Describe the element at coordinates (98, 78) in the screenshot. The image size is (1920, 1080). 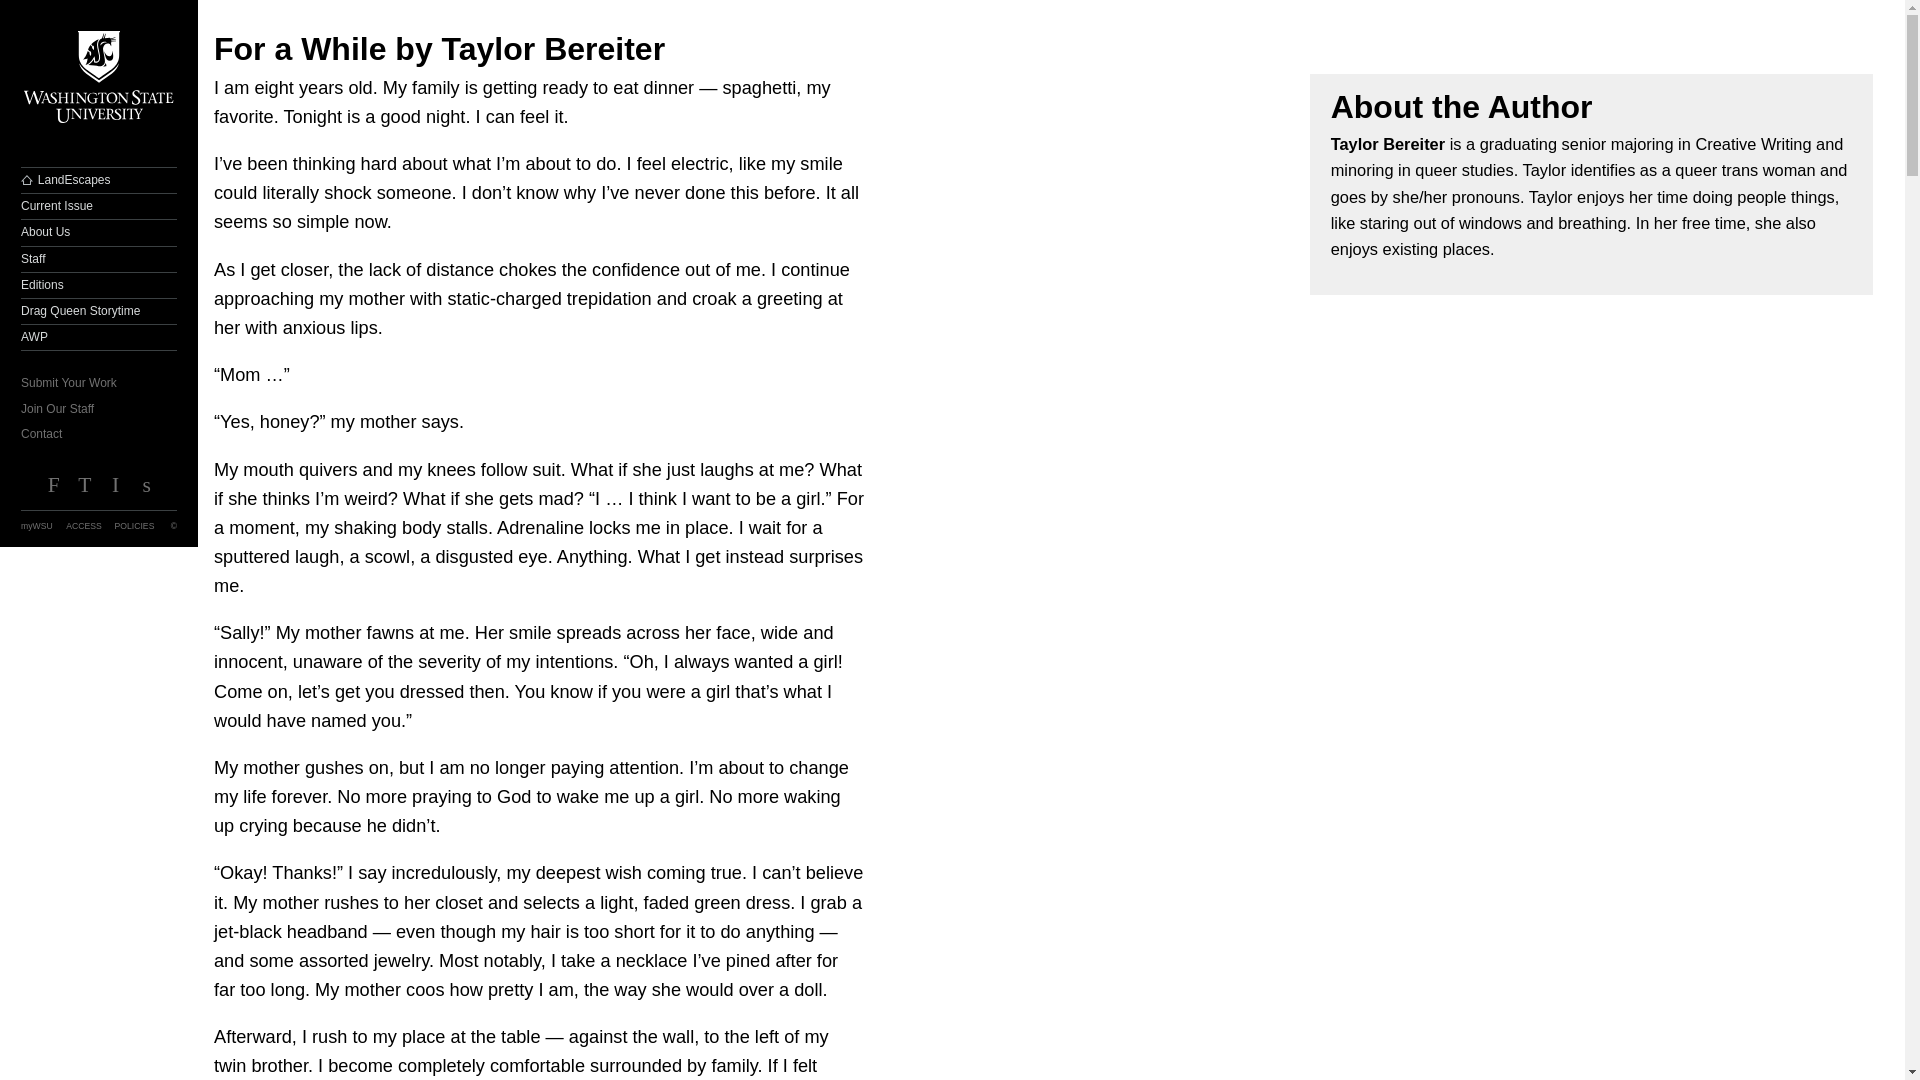
I see `Washington State University` at that location.